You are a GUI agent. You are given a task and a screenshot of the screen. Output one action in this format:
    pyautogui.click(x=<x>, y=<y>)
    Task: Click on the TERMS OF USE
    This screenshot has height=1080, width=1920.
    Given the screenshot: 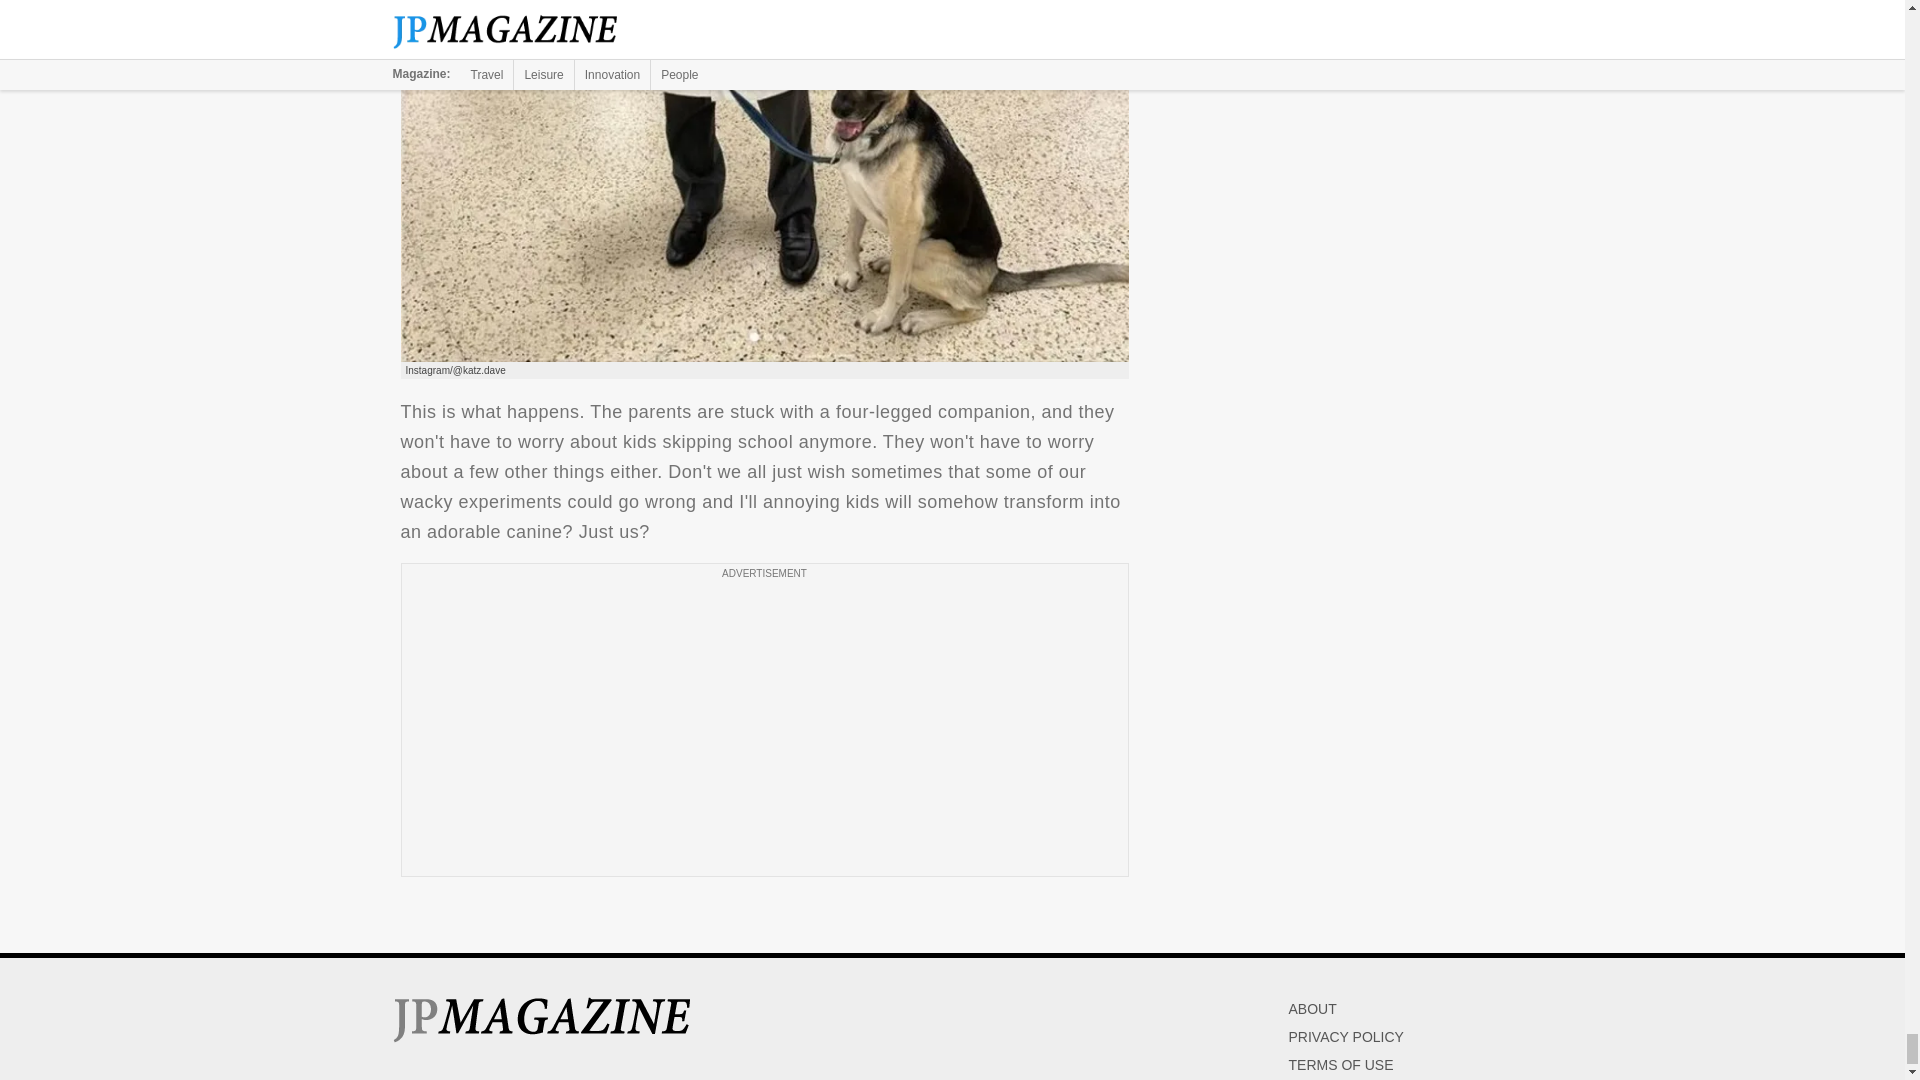 What is the action you would take?
    pyautogui.click(x=1340, y=1065)
    